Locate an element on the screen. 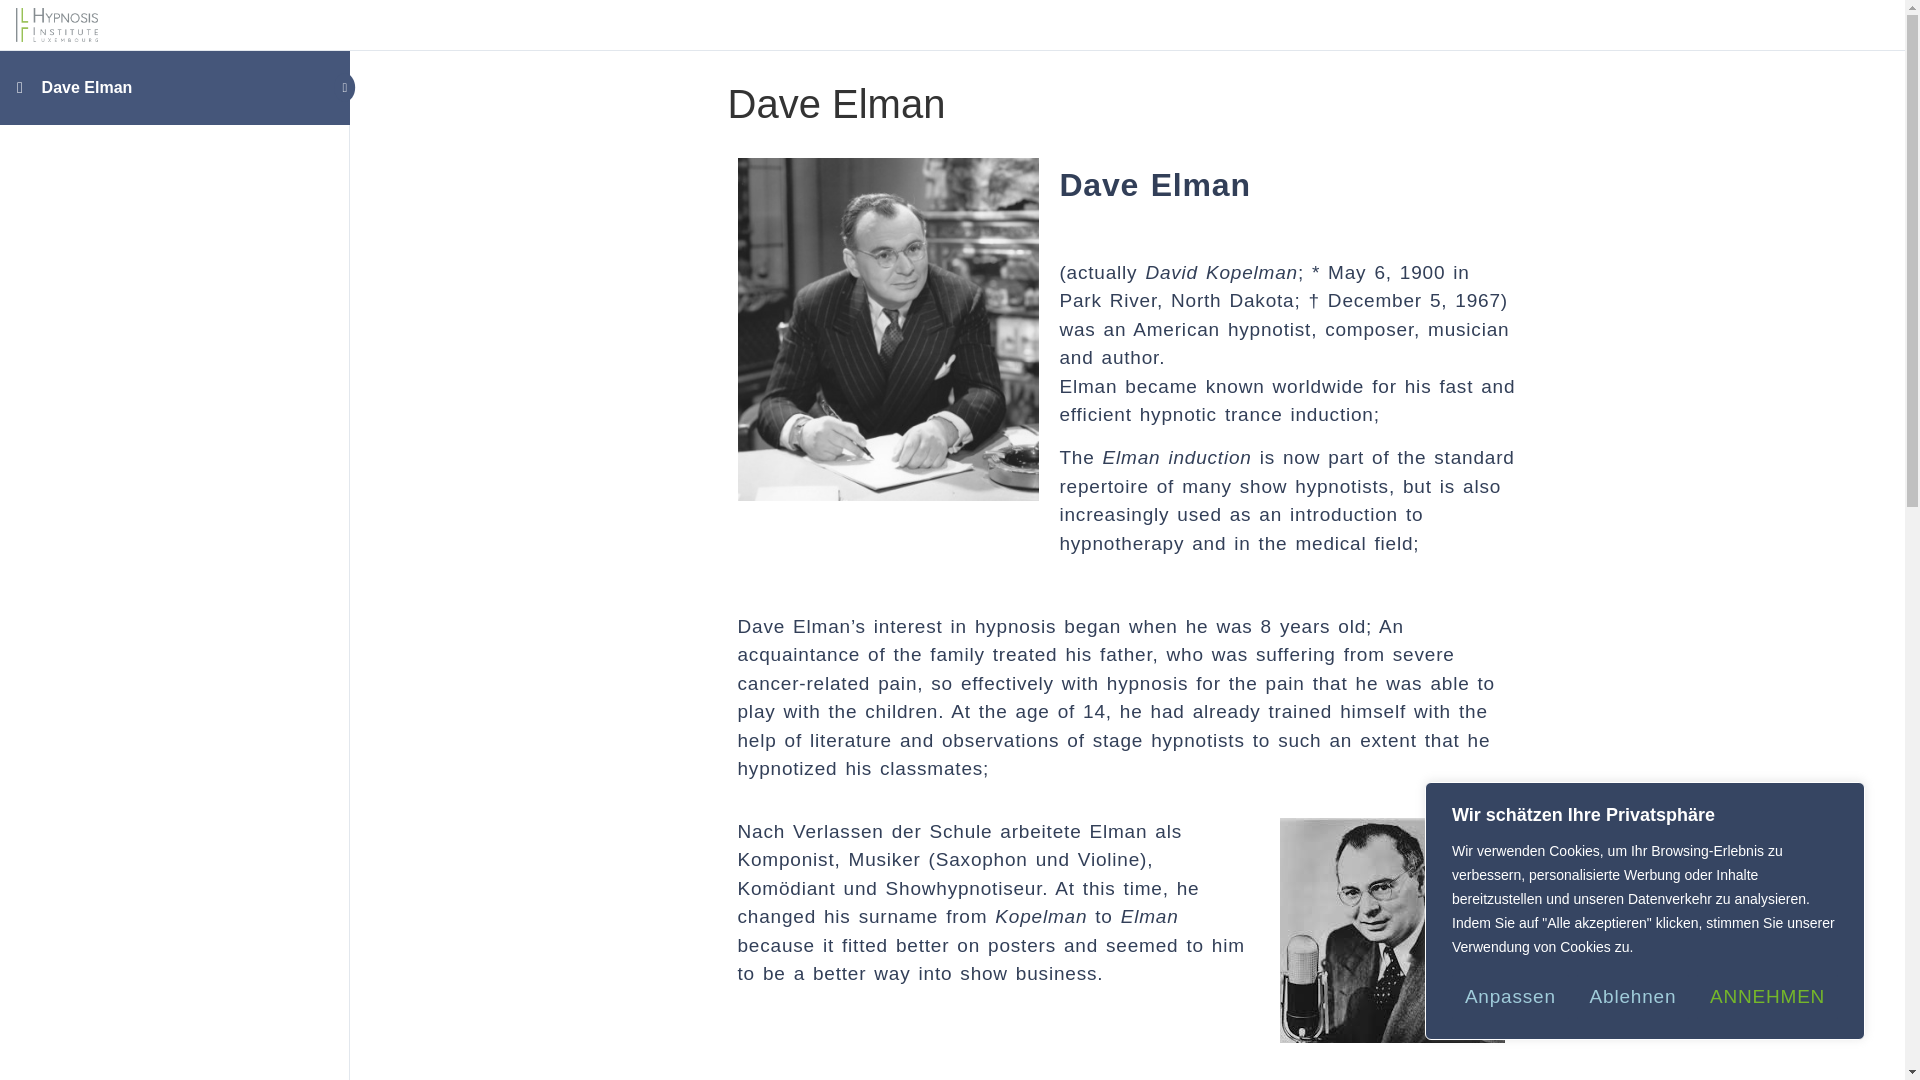 The width and height of the screenshot is (1920, 1080). Dave Elman is located at coordinates (87, 87).